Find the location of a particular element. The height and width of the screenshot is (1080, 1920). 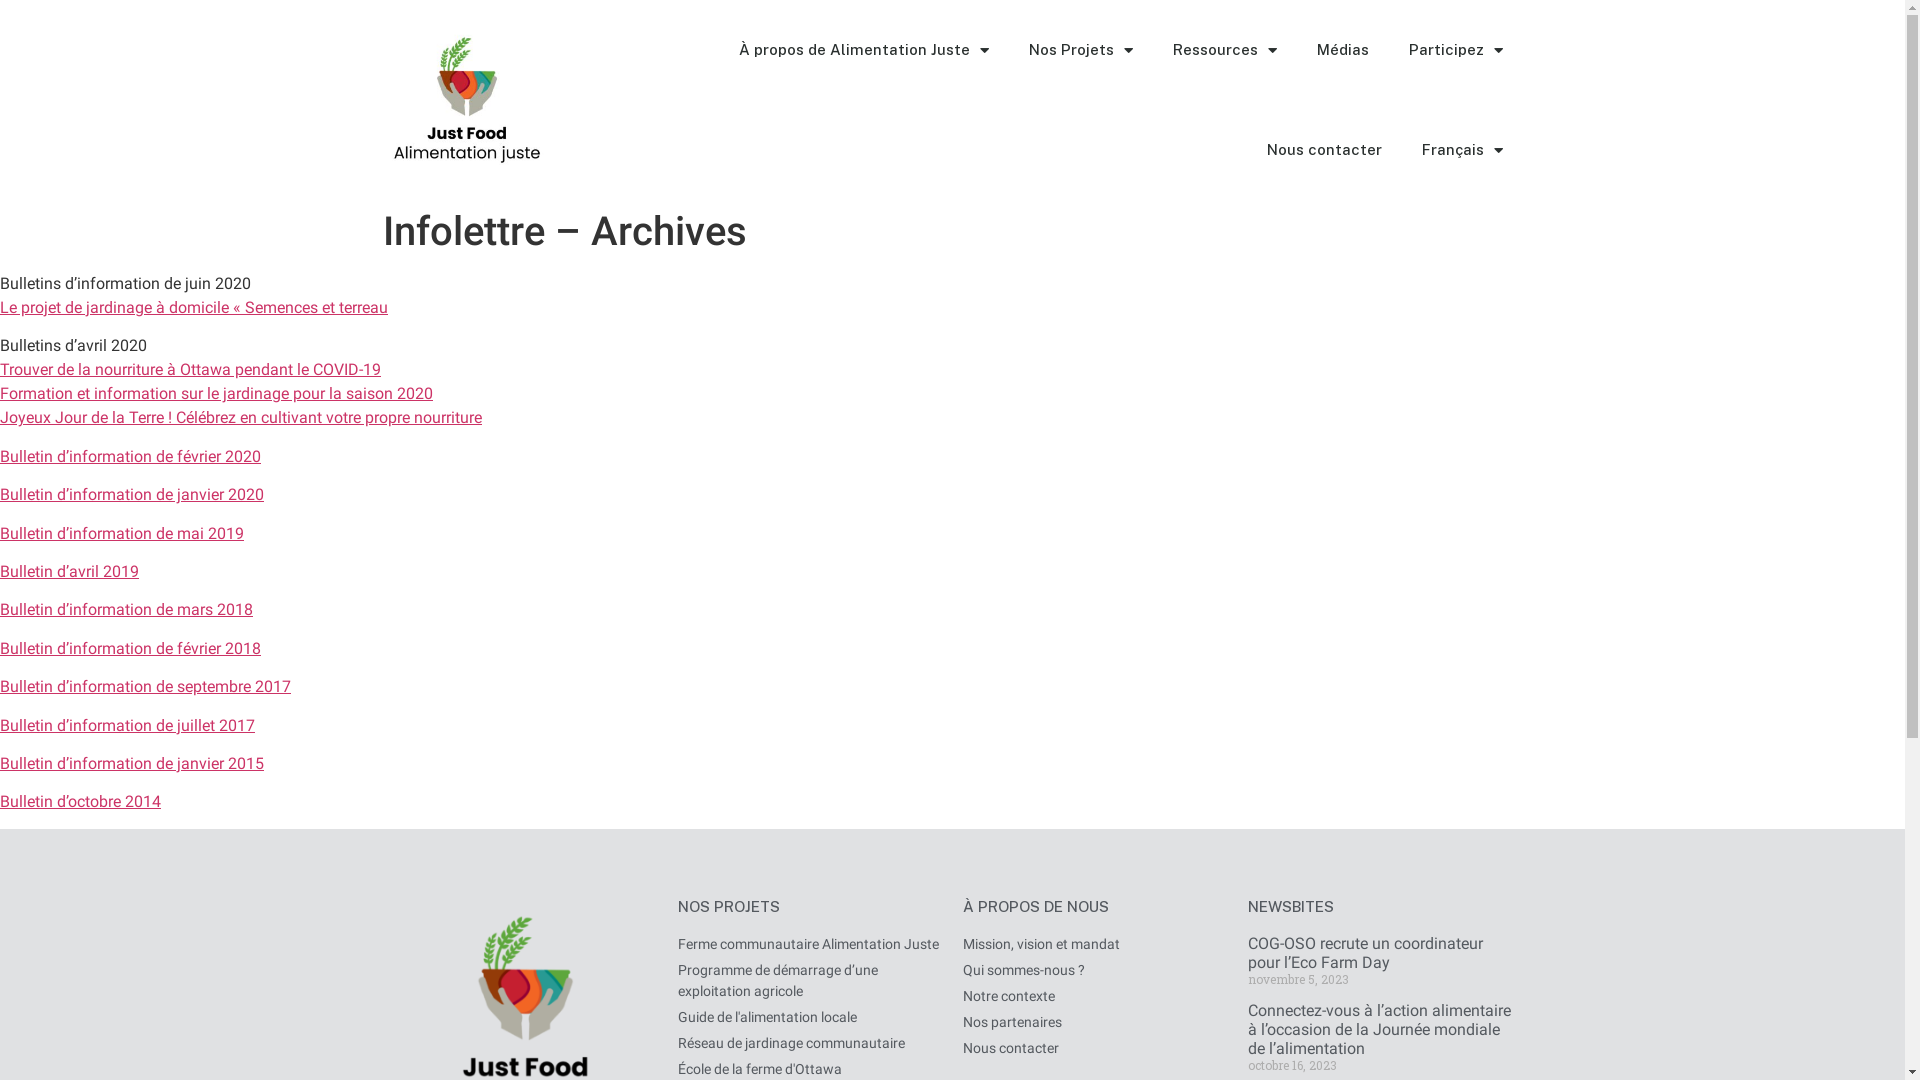

Nos partenaires is located at coordinates (1094, 1022).